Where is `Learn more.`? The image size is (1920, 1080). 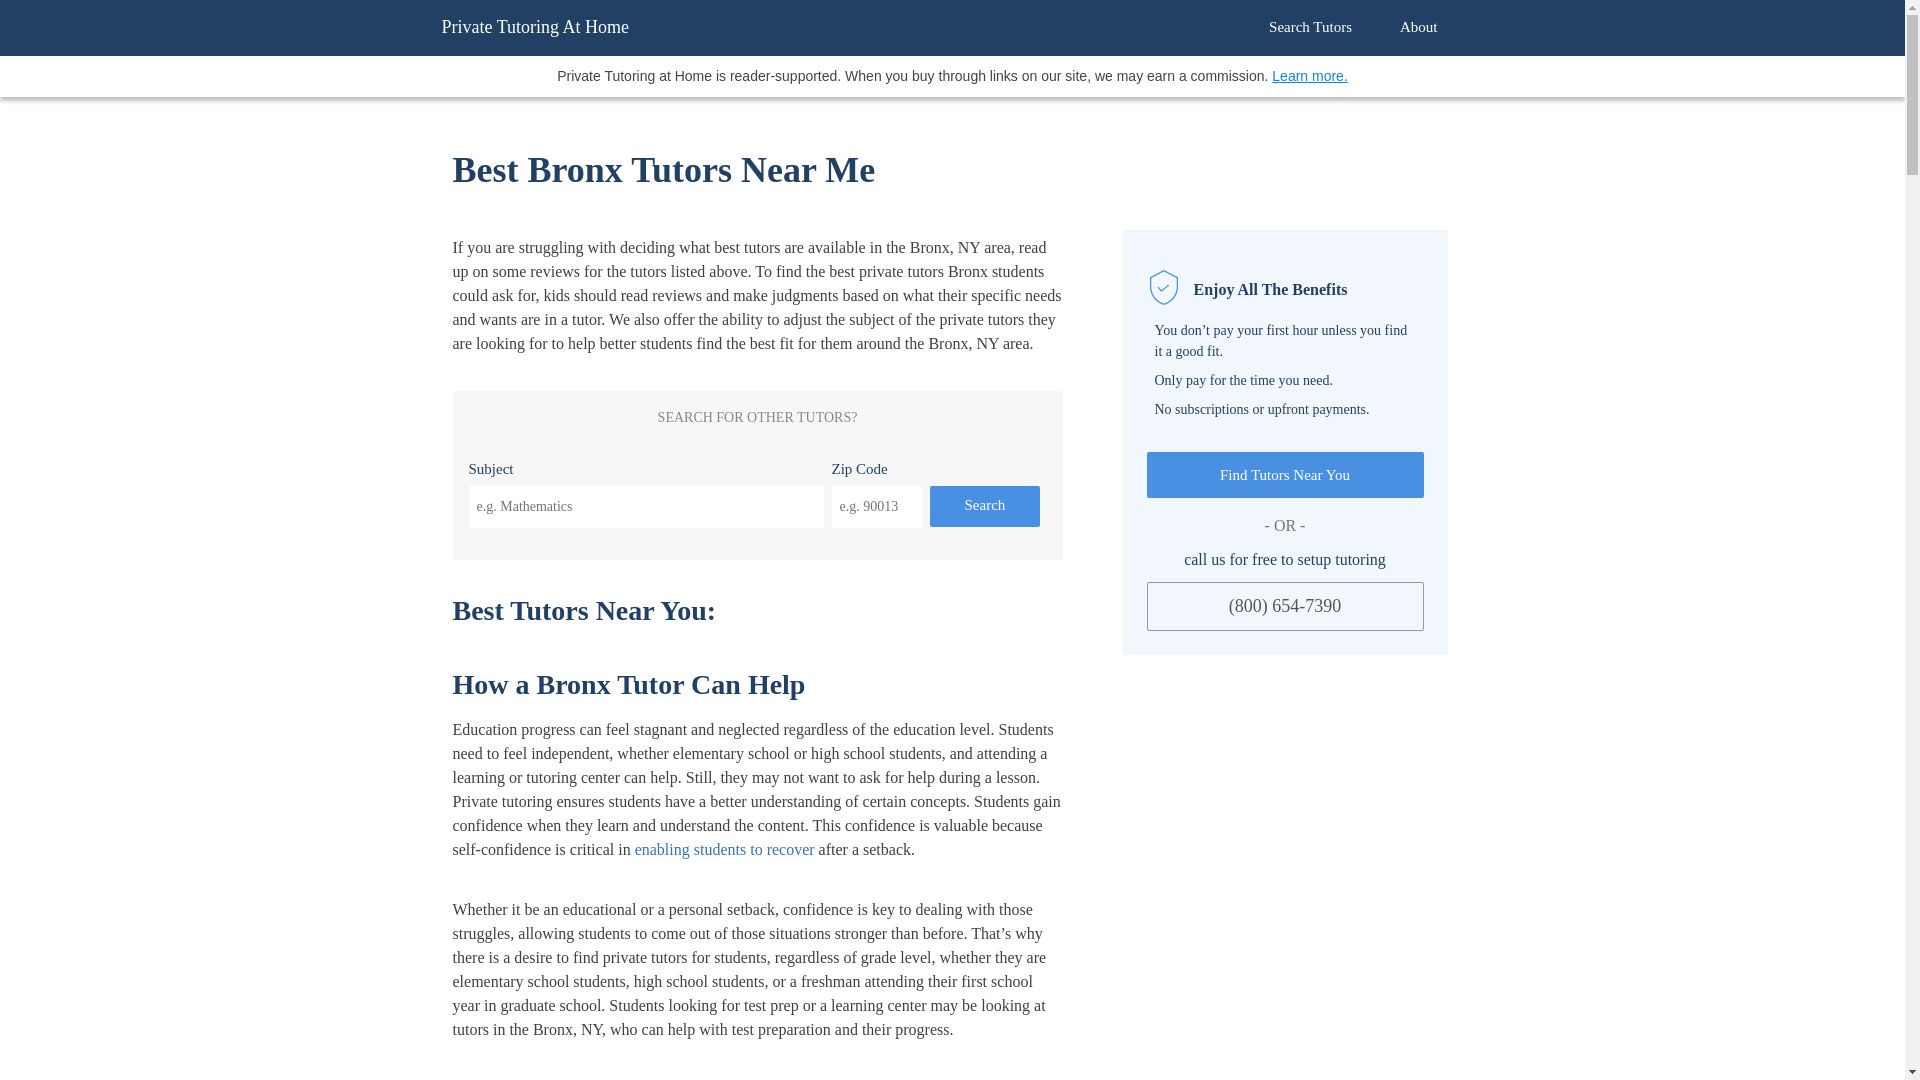 Learn more. is located at coordinates (1309, 76).